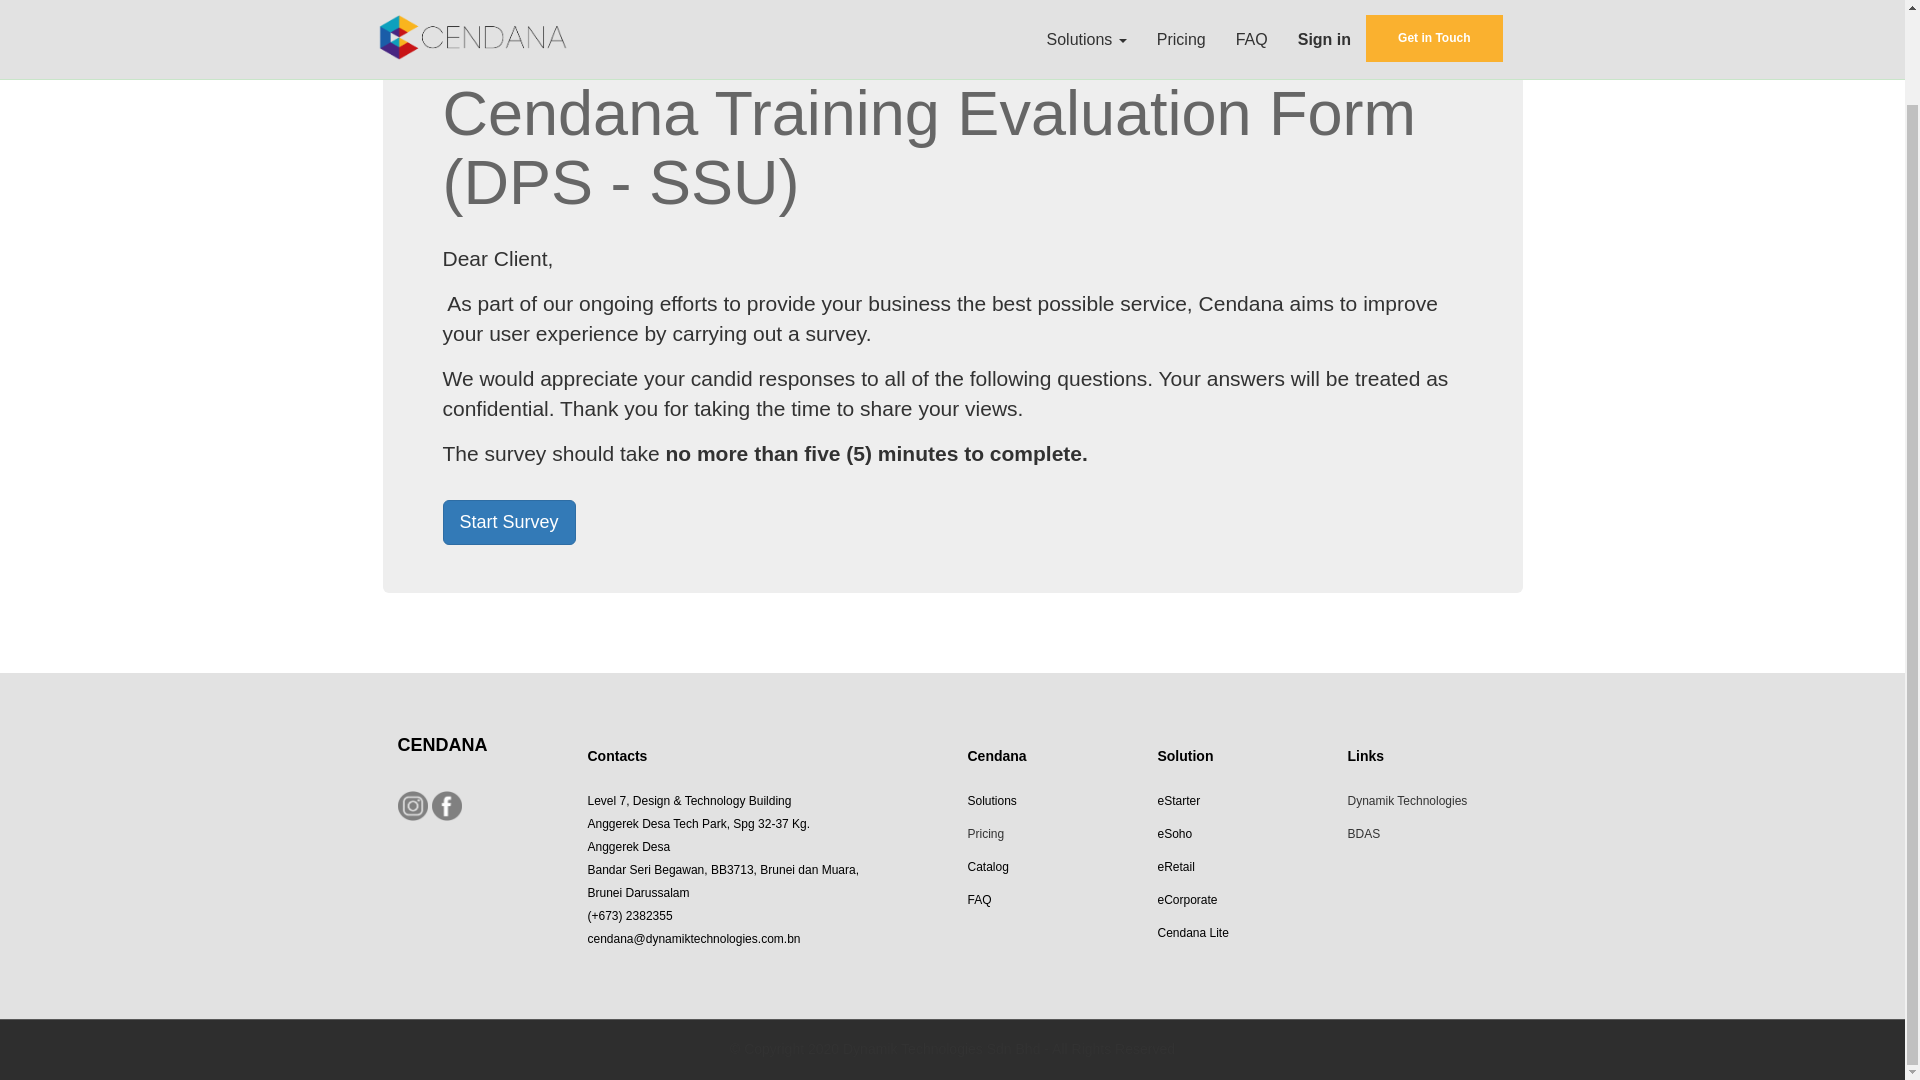  I want to click on eCorporate, so click(1187, 898).